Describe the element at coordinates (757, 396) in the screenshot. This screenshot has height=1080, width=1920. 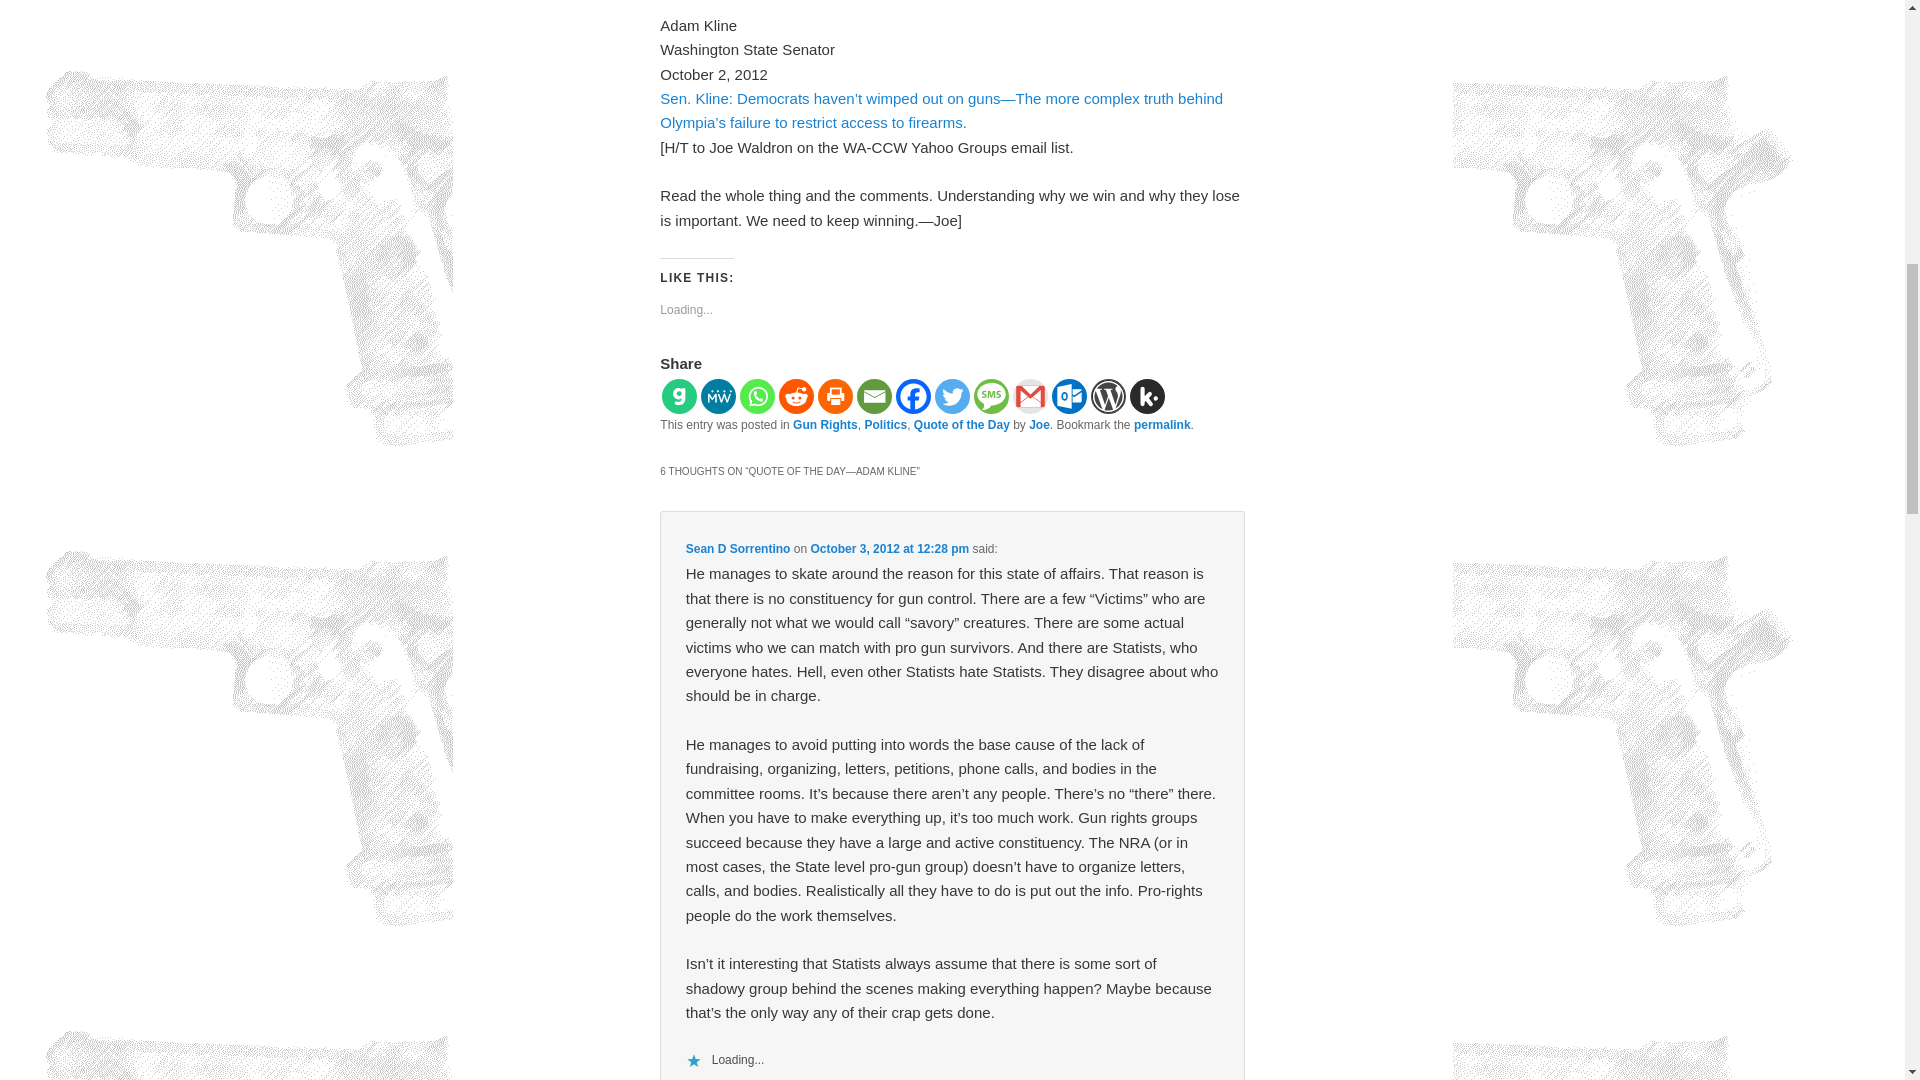
I see `Whatsapp` at that location.